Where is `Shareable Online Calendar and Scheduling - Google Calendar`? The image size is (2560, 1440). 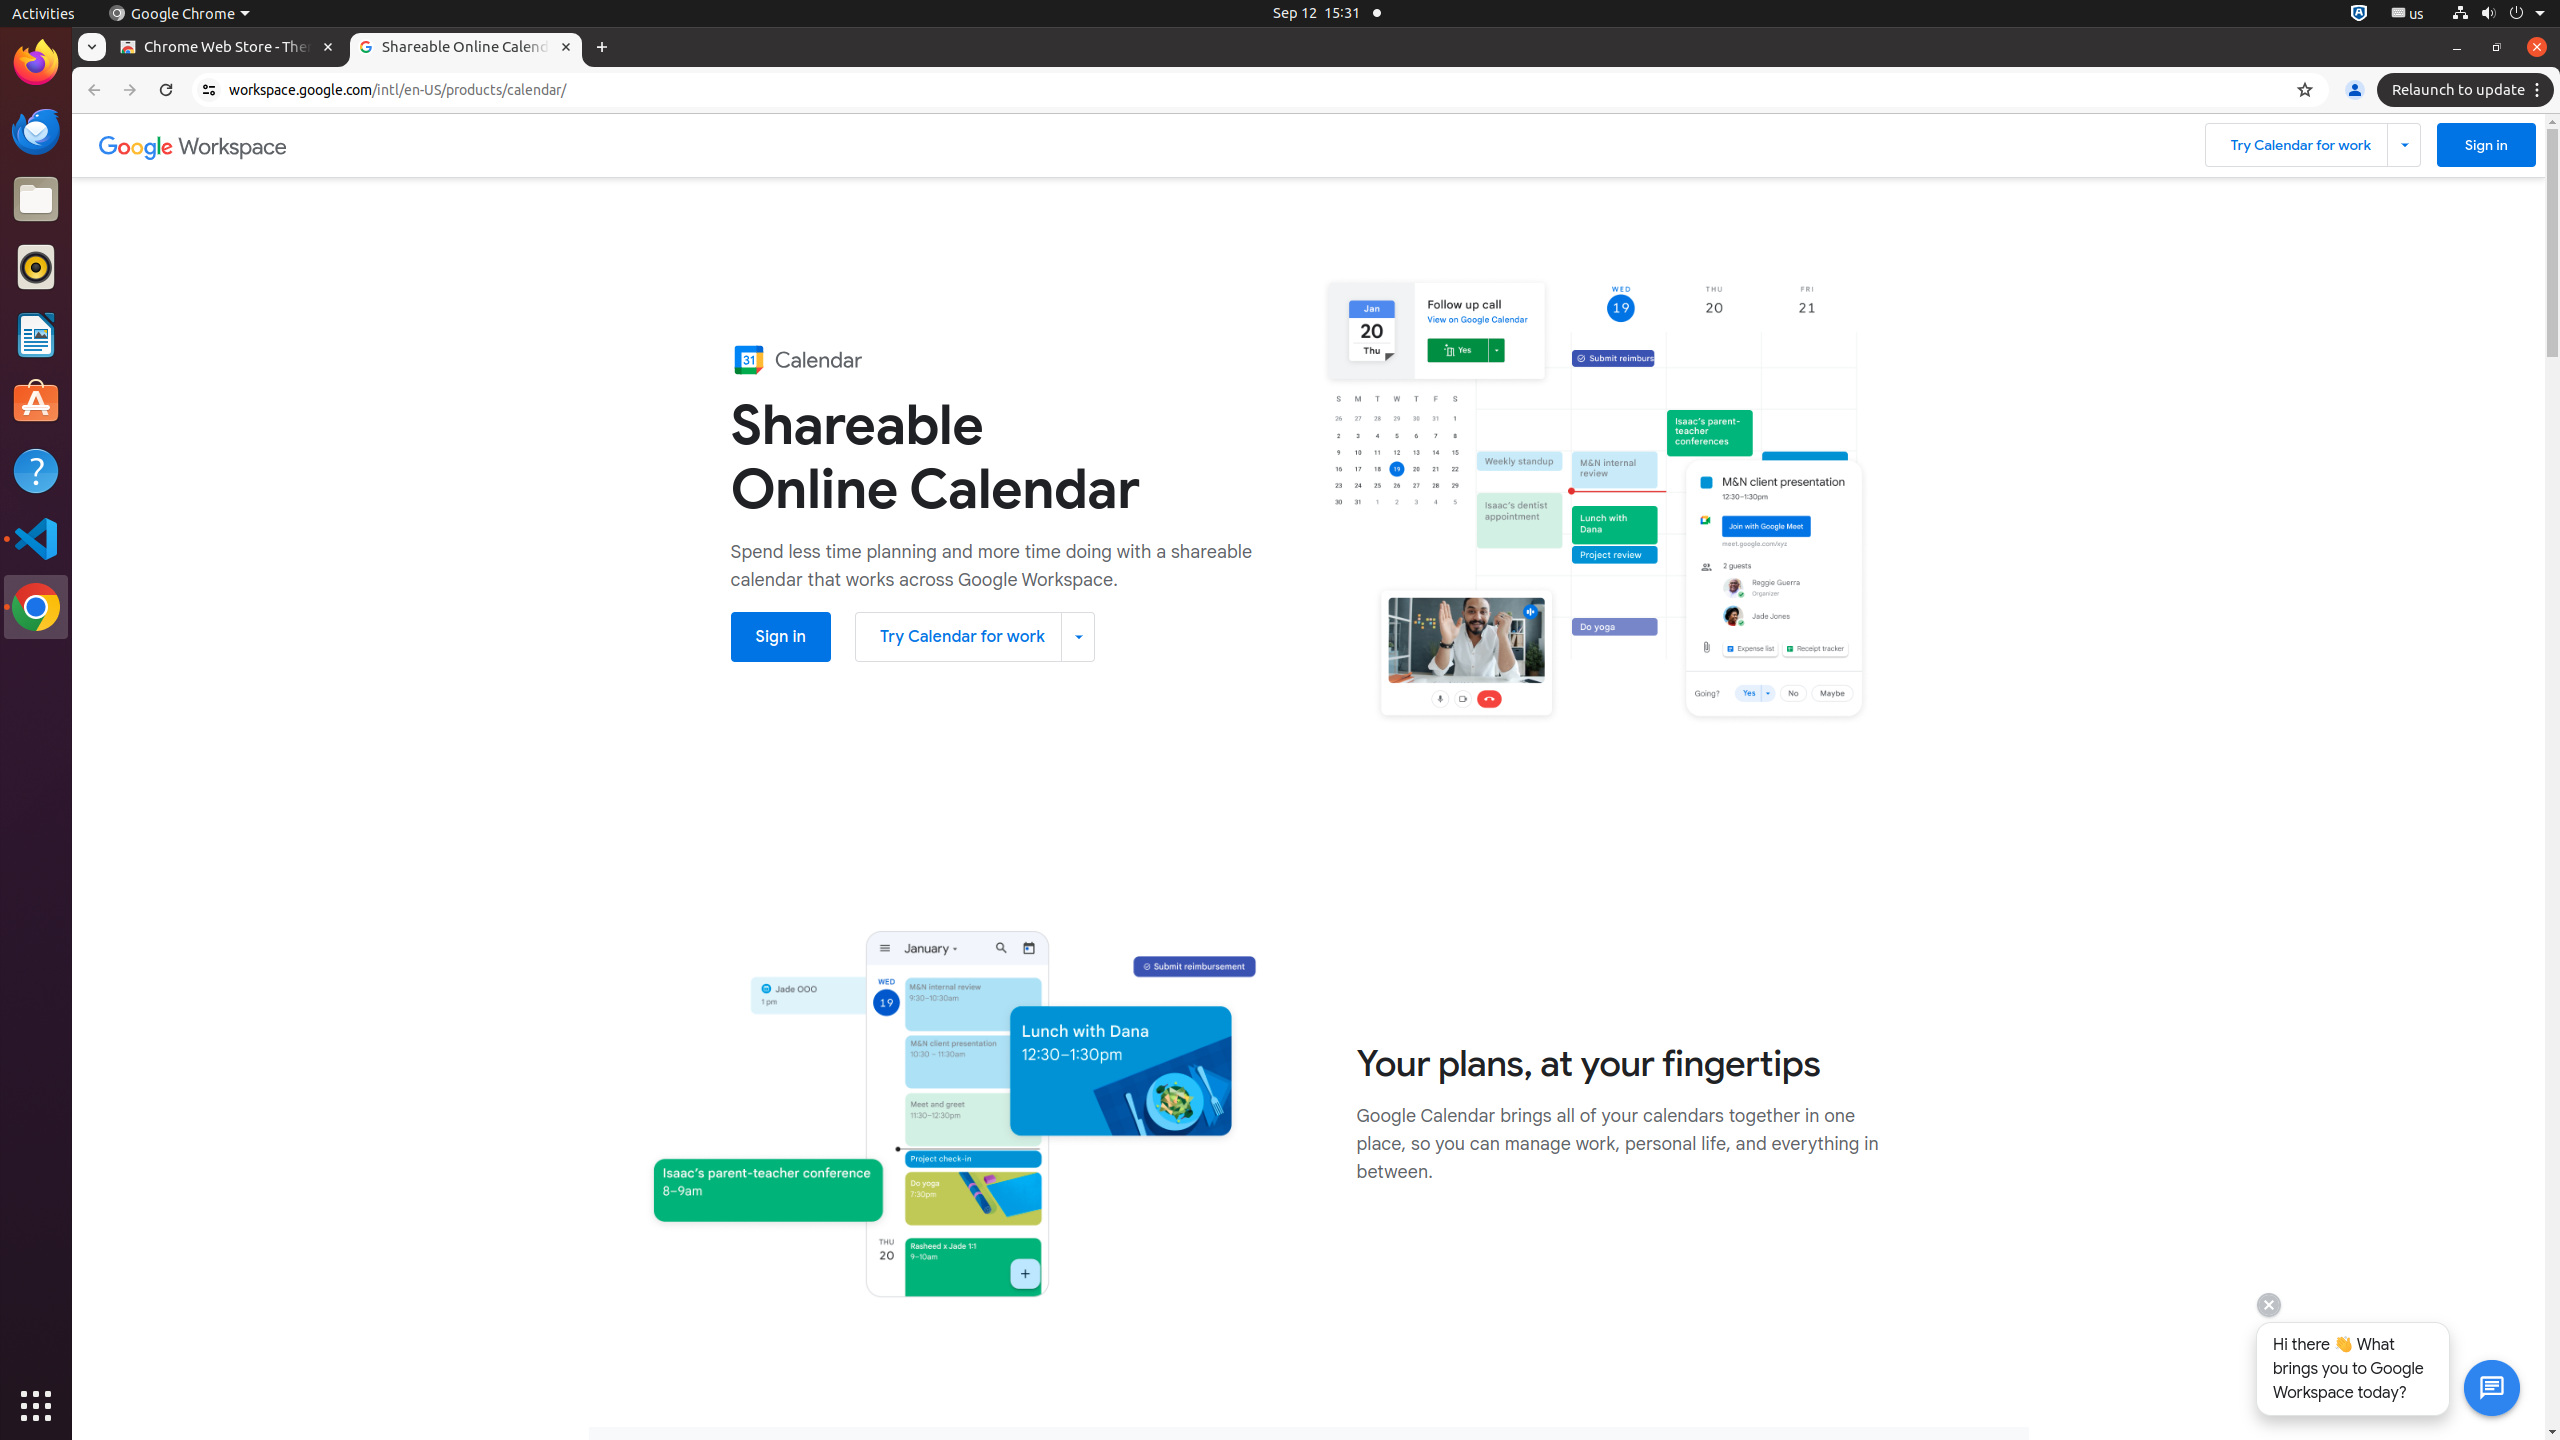
Shareable Online Calendar and Scheduling - Google Calendar is located at coordinates (466, 48).